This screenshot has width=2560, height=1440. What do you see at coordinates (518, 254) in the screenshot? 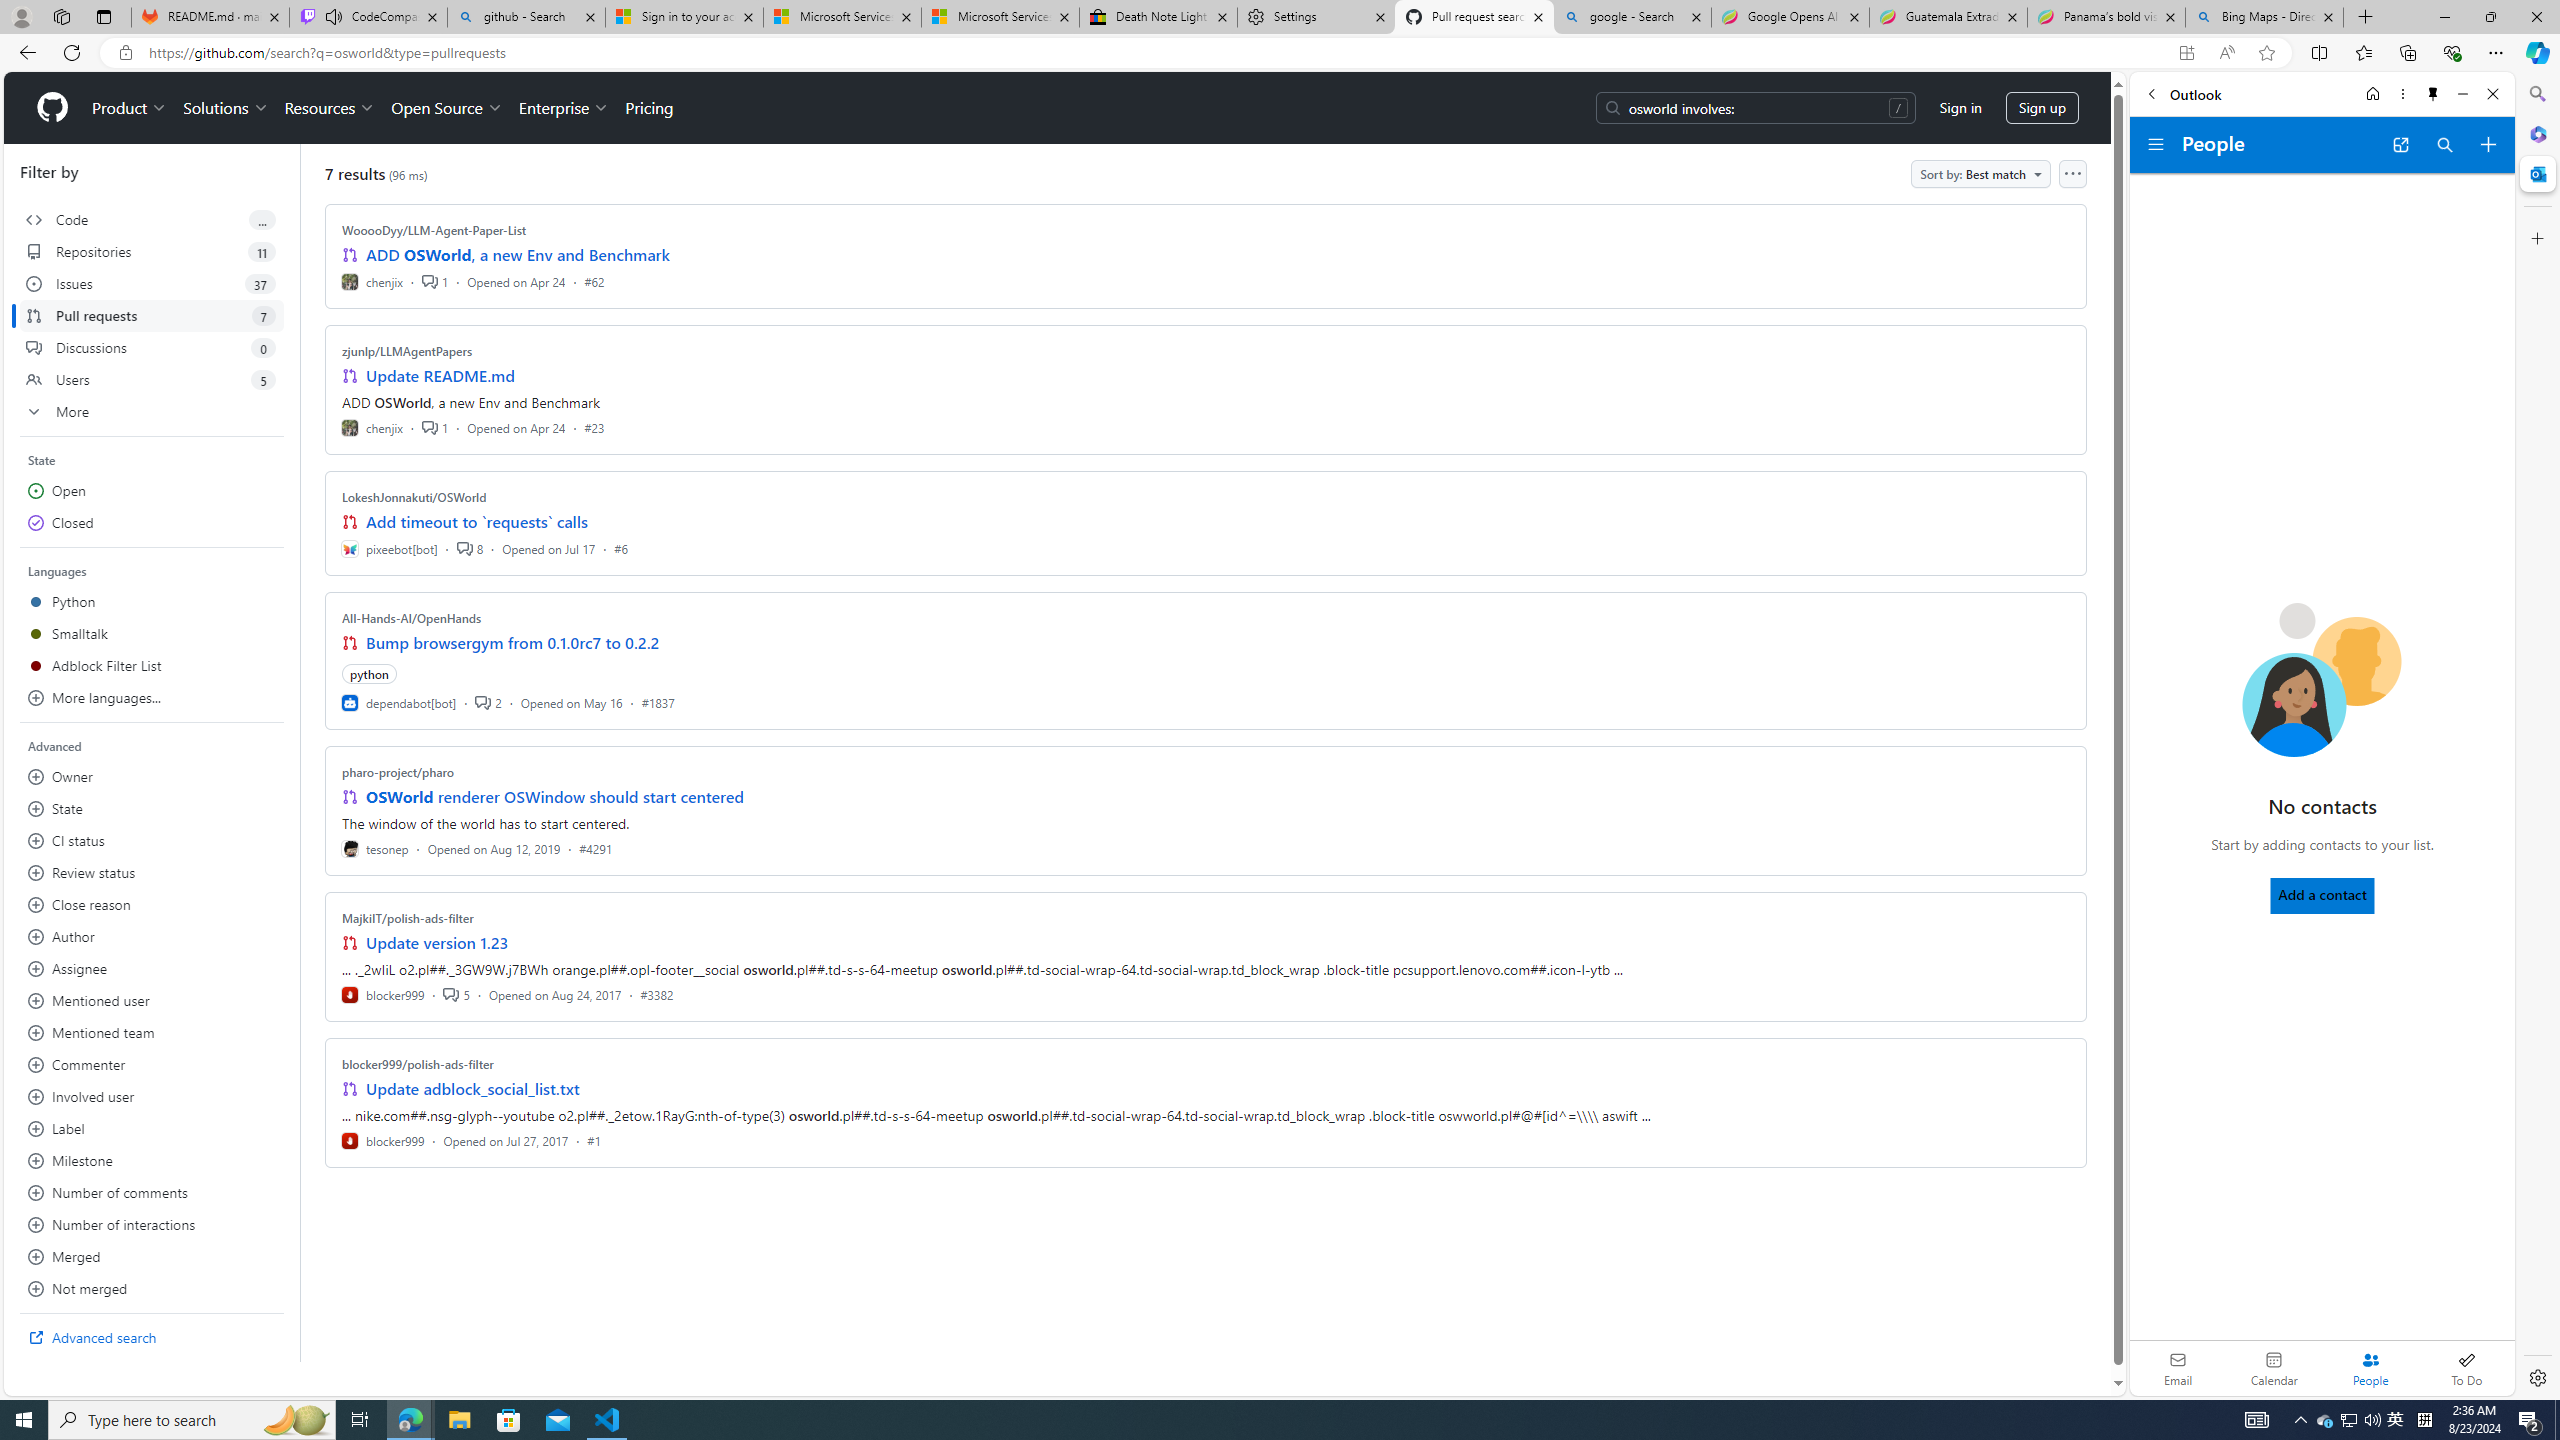
I see `ADD OSWorld, a new Env and Benchmark` at bounding box center [518, 254].